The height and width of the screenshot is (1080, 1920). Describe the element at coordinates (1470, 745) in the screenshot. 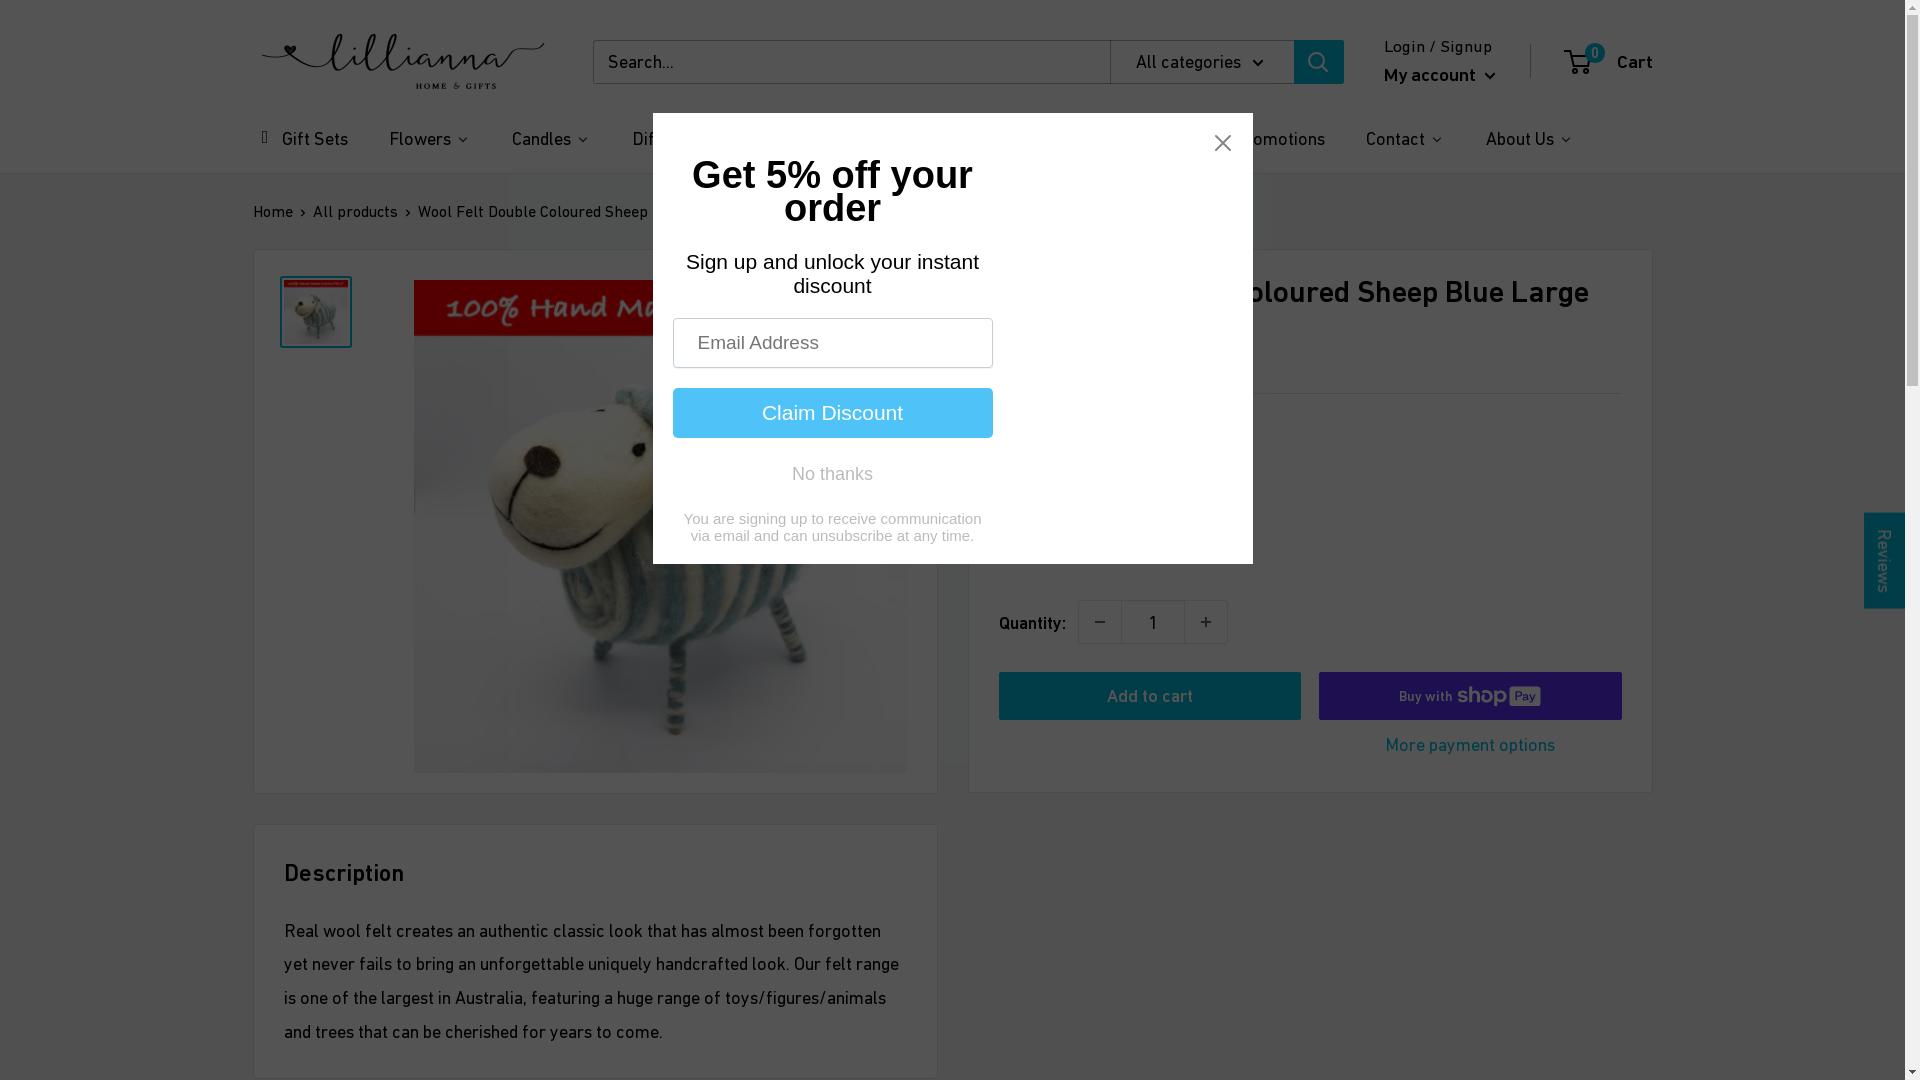

I see `More payment options` at that location.